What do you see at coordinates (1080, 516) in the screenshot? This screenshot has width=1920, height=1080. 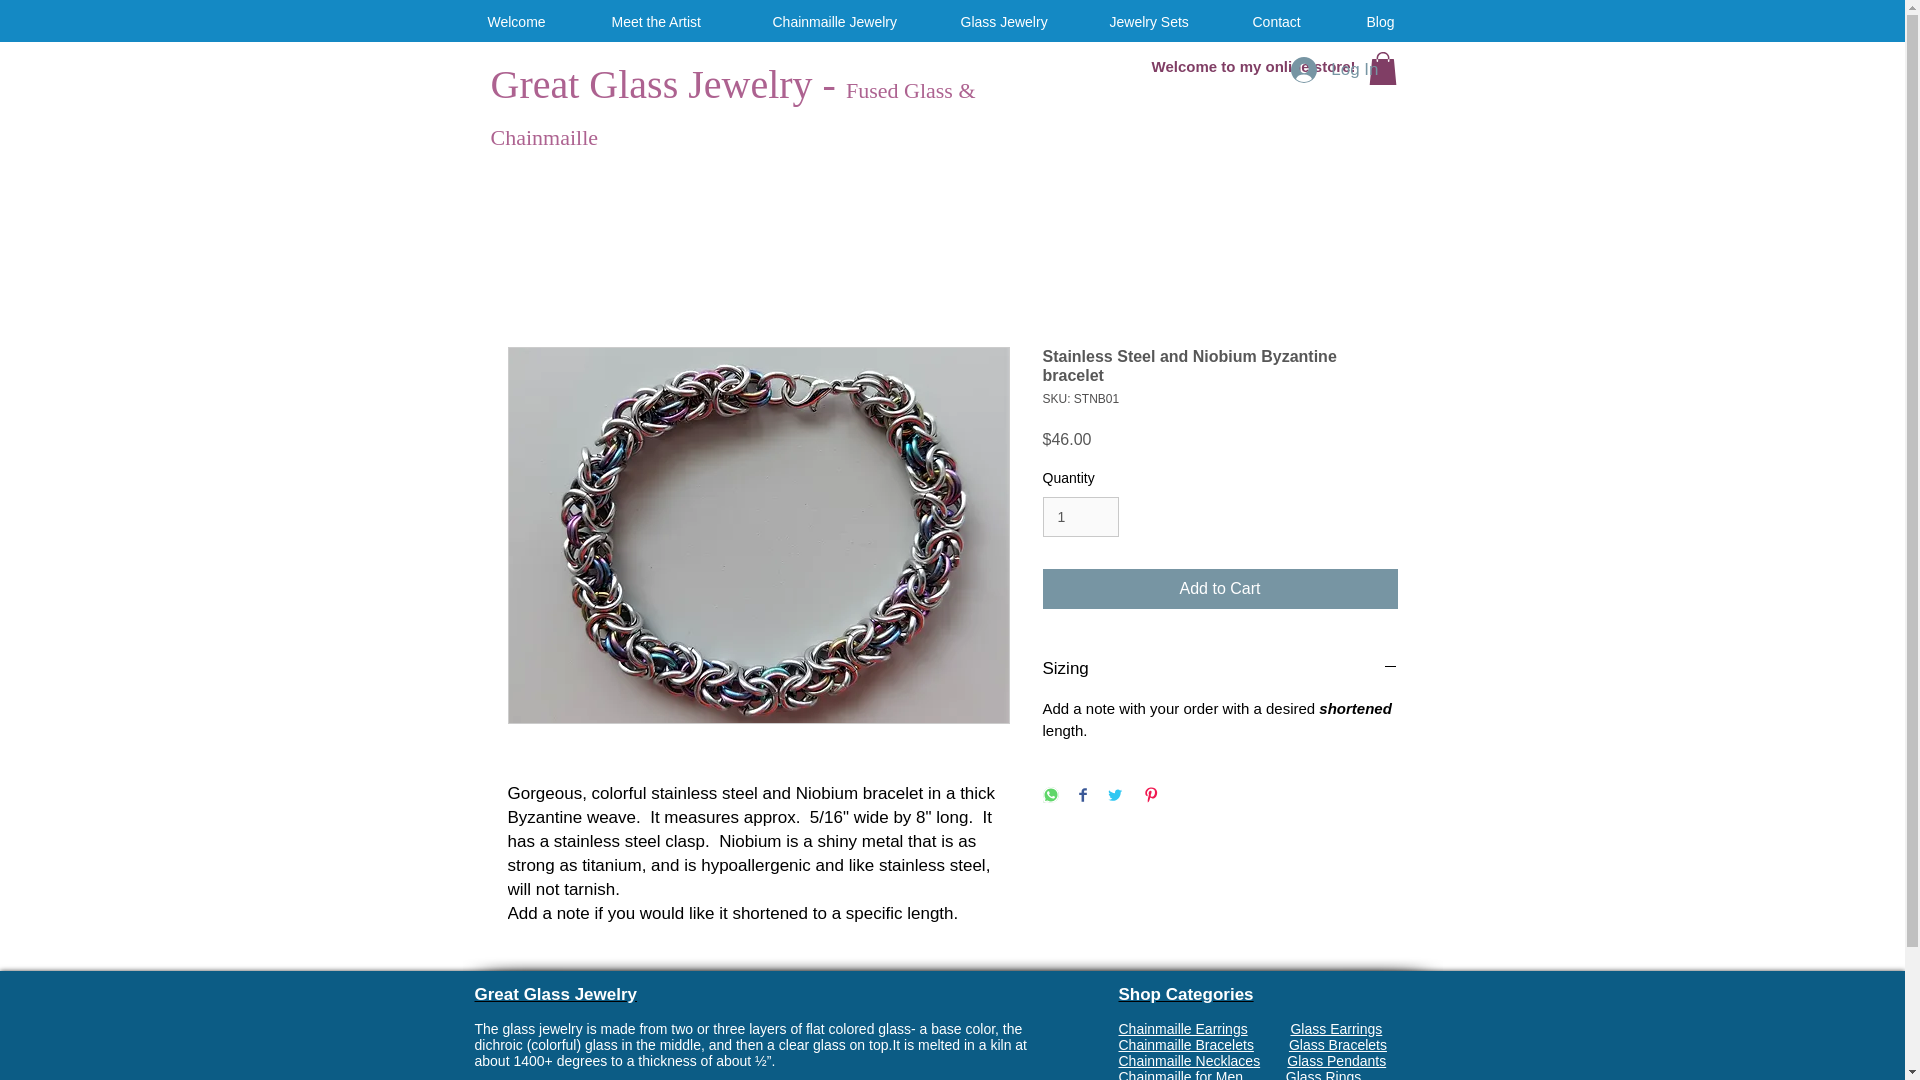 I see `1` at bounding box center [1080, 516].